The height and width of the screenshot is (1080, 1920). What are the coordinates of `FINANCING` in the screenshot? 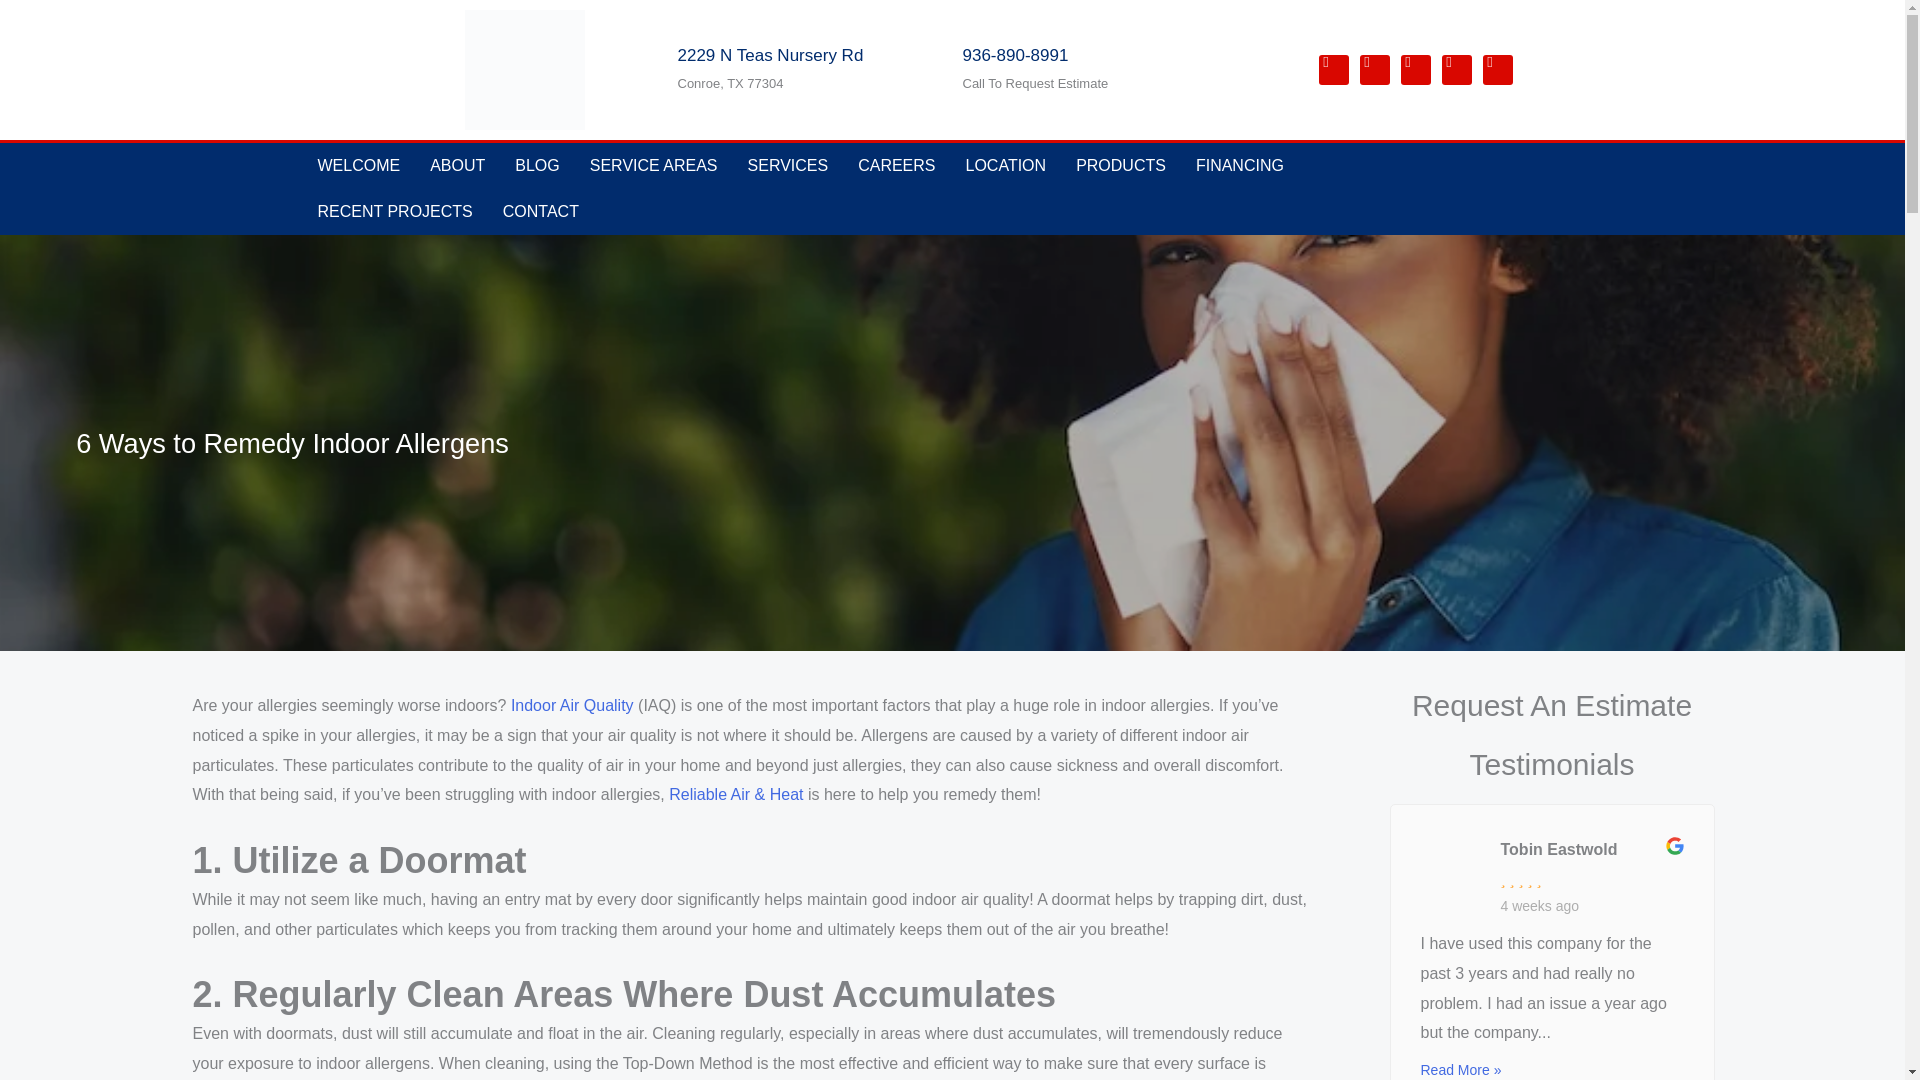 It's located at (1240, 166).